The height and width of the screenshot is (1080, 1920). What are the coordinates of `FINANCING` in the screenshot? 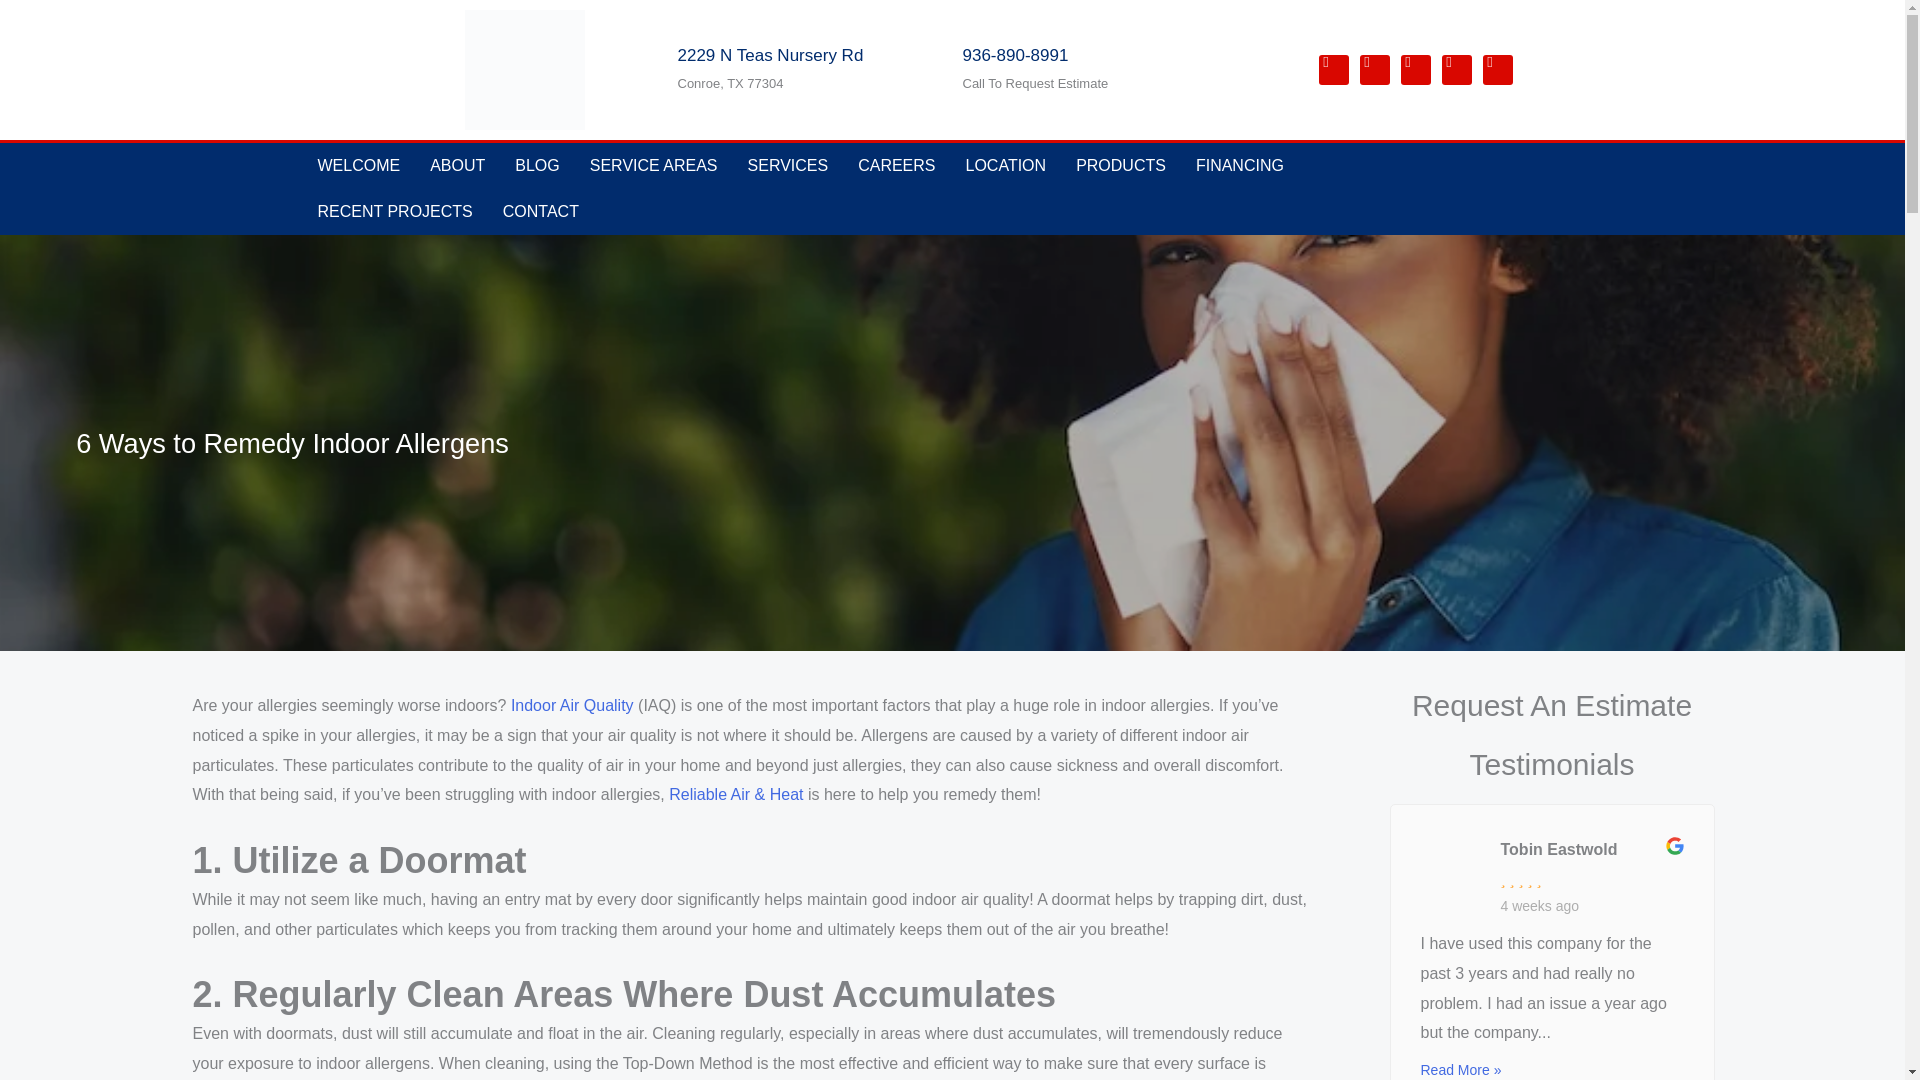 It's located at (1240, 166).